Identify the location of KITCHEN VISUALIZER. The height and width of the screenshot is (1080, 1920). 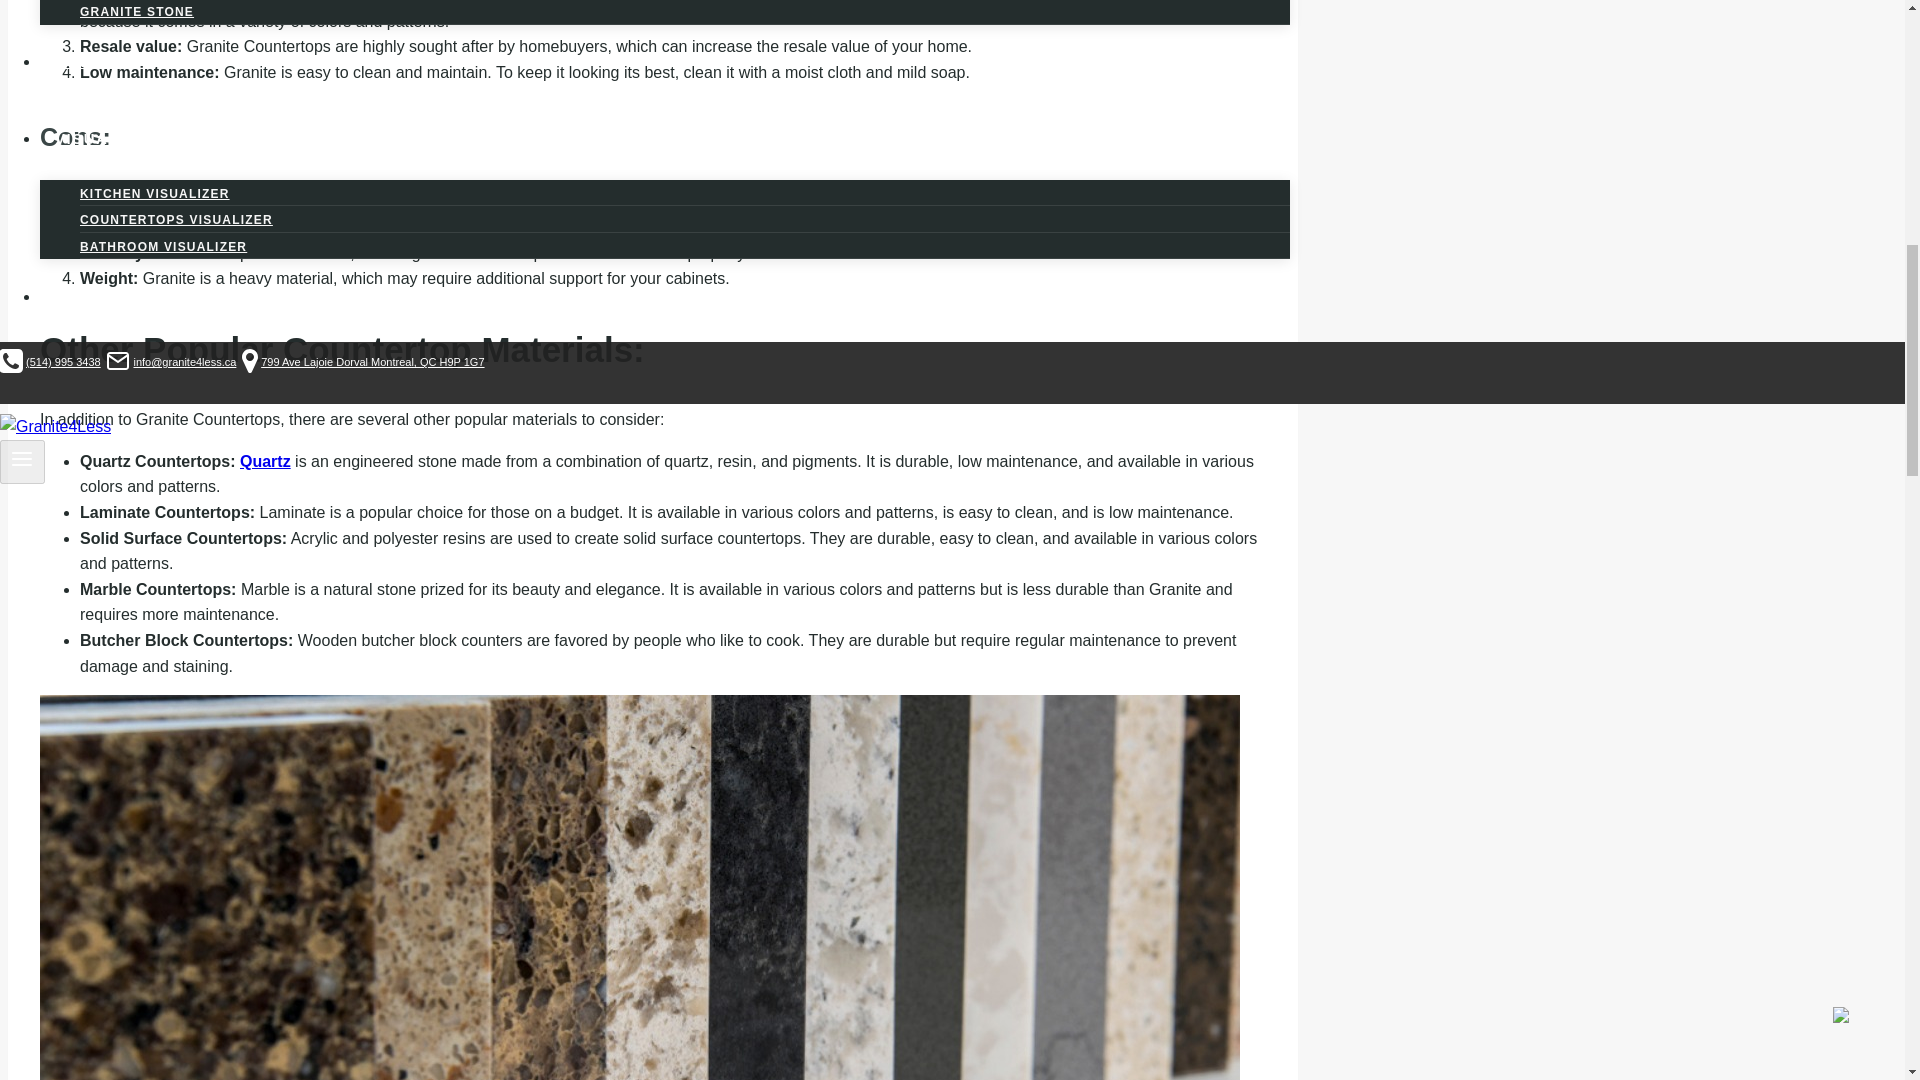
(176, 219).